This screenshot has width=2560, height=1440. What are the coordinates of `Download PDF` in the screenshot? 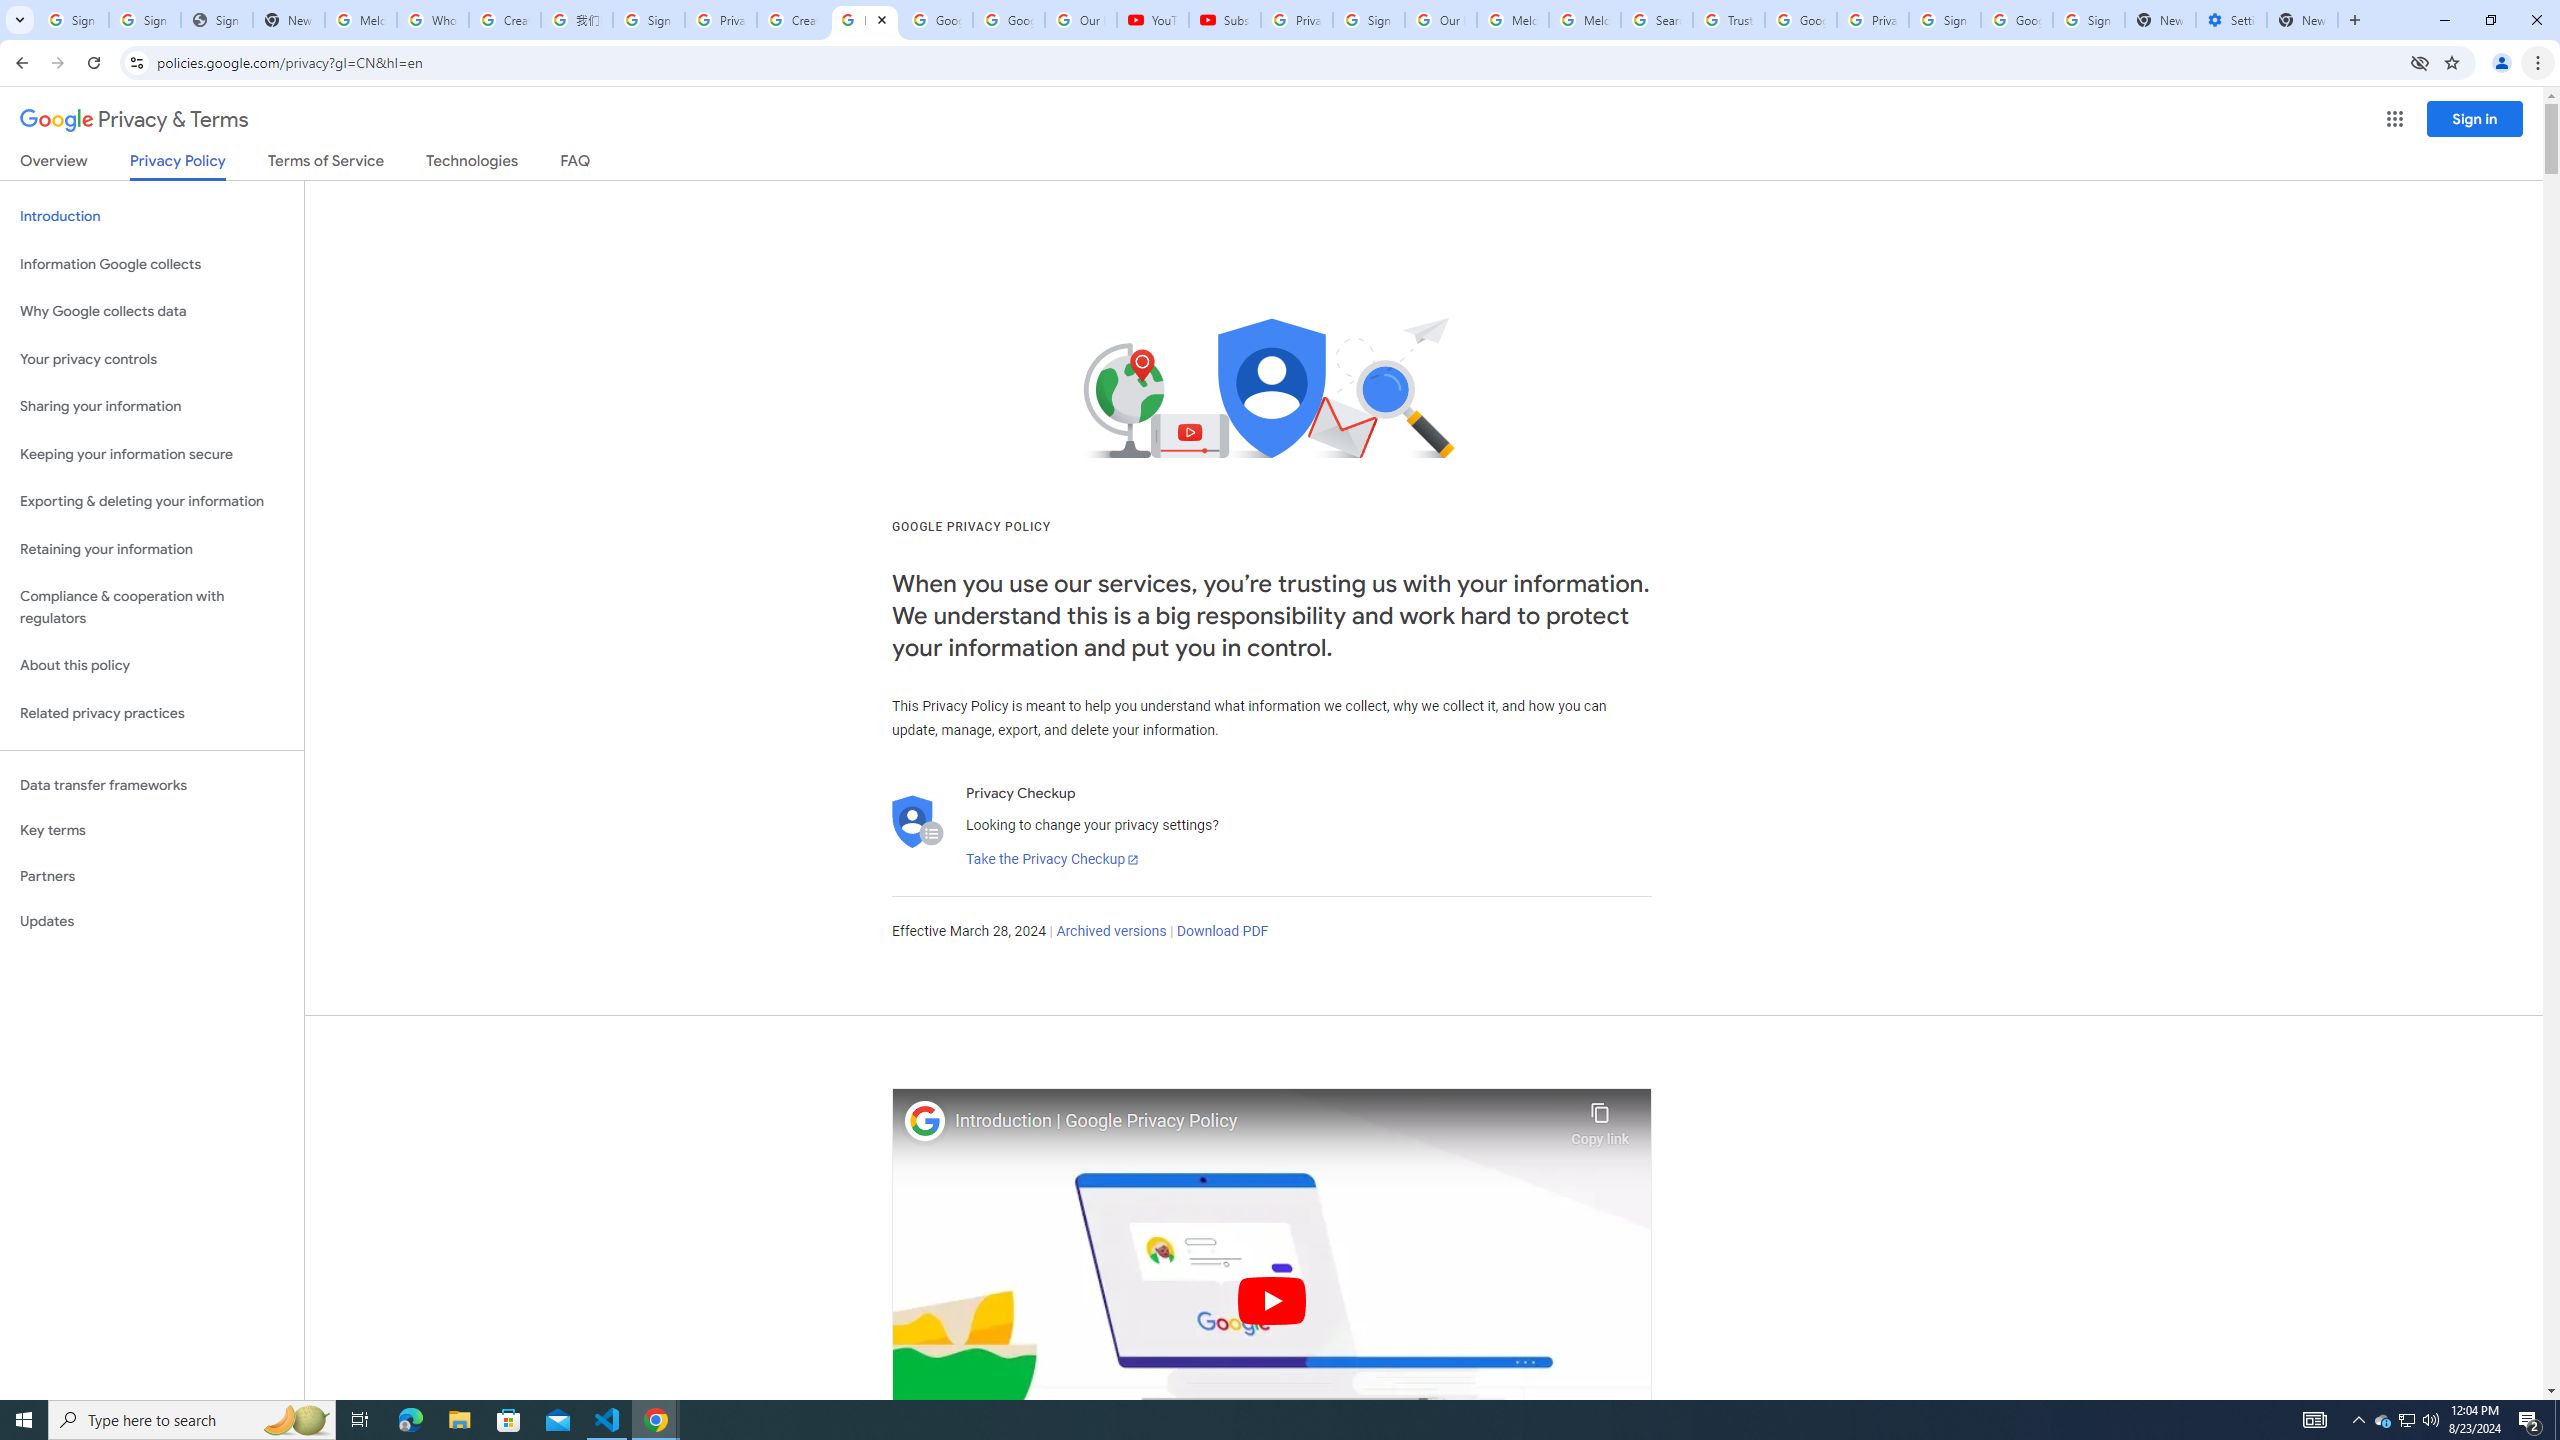 It's located at (1222, 932).